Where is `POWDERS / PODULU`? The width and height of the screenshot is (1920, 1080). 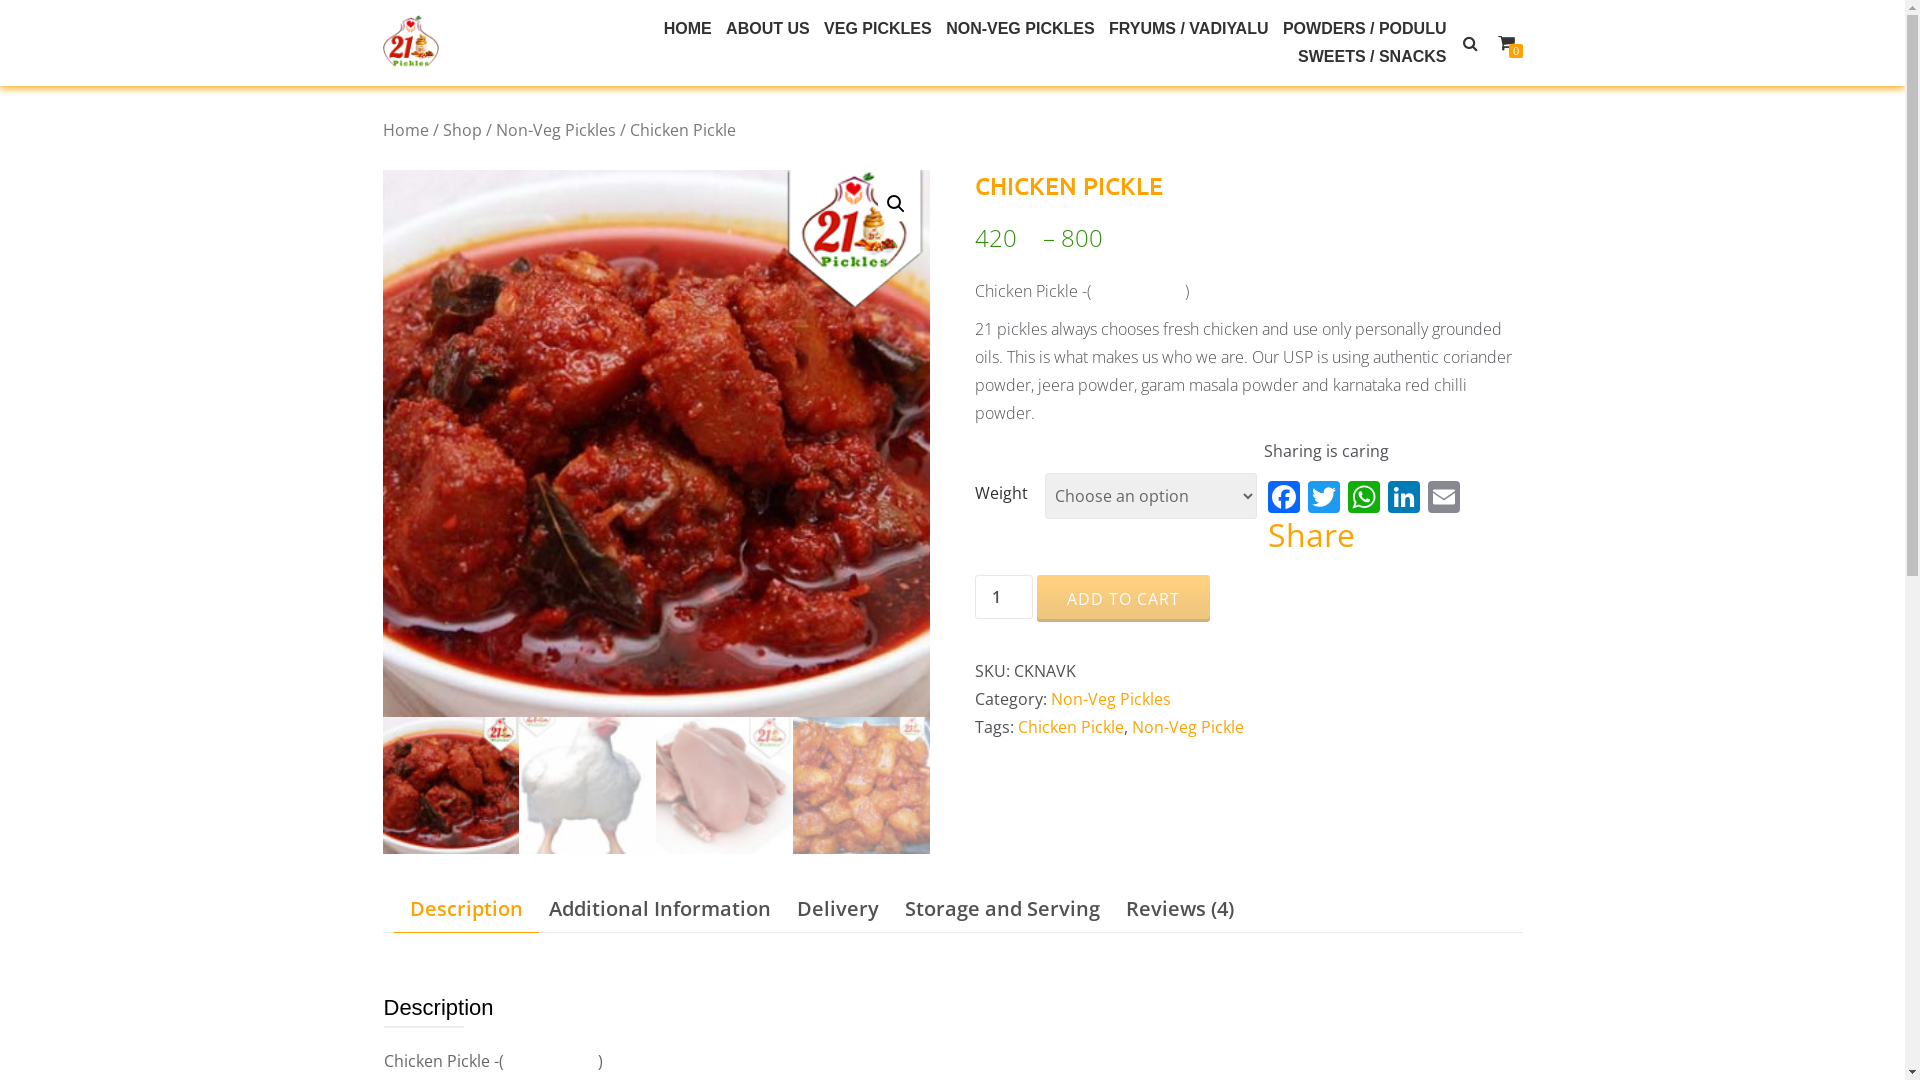 POWDERS / PODULU is located at coordinates (1365, 29).